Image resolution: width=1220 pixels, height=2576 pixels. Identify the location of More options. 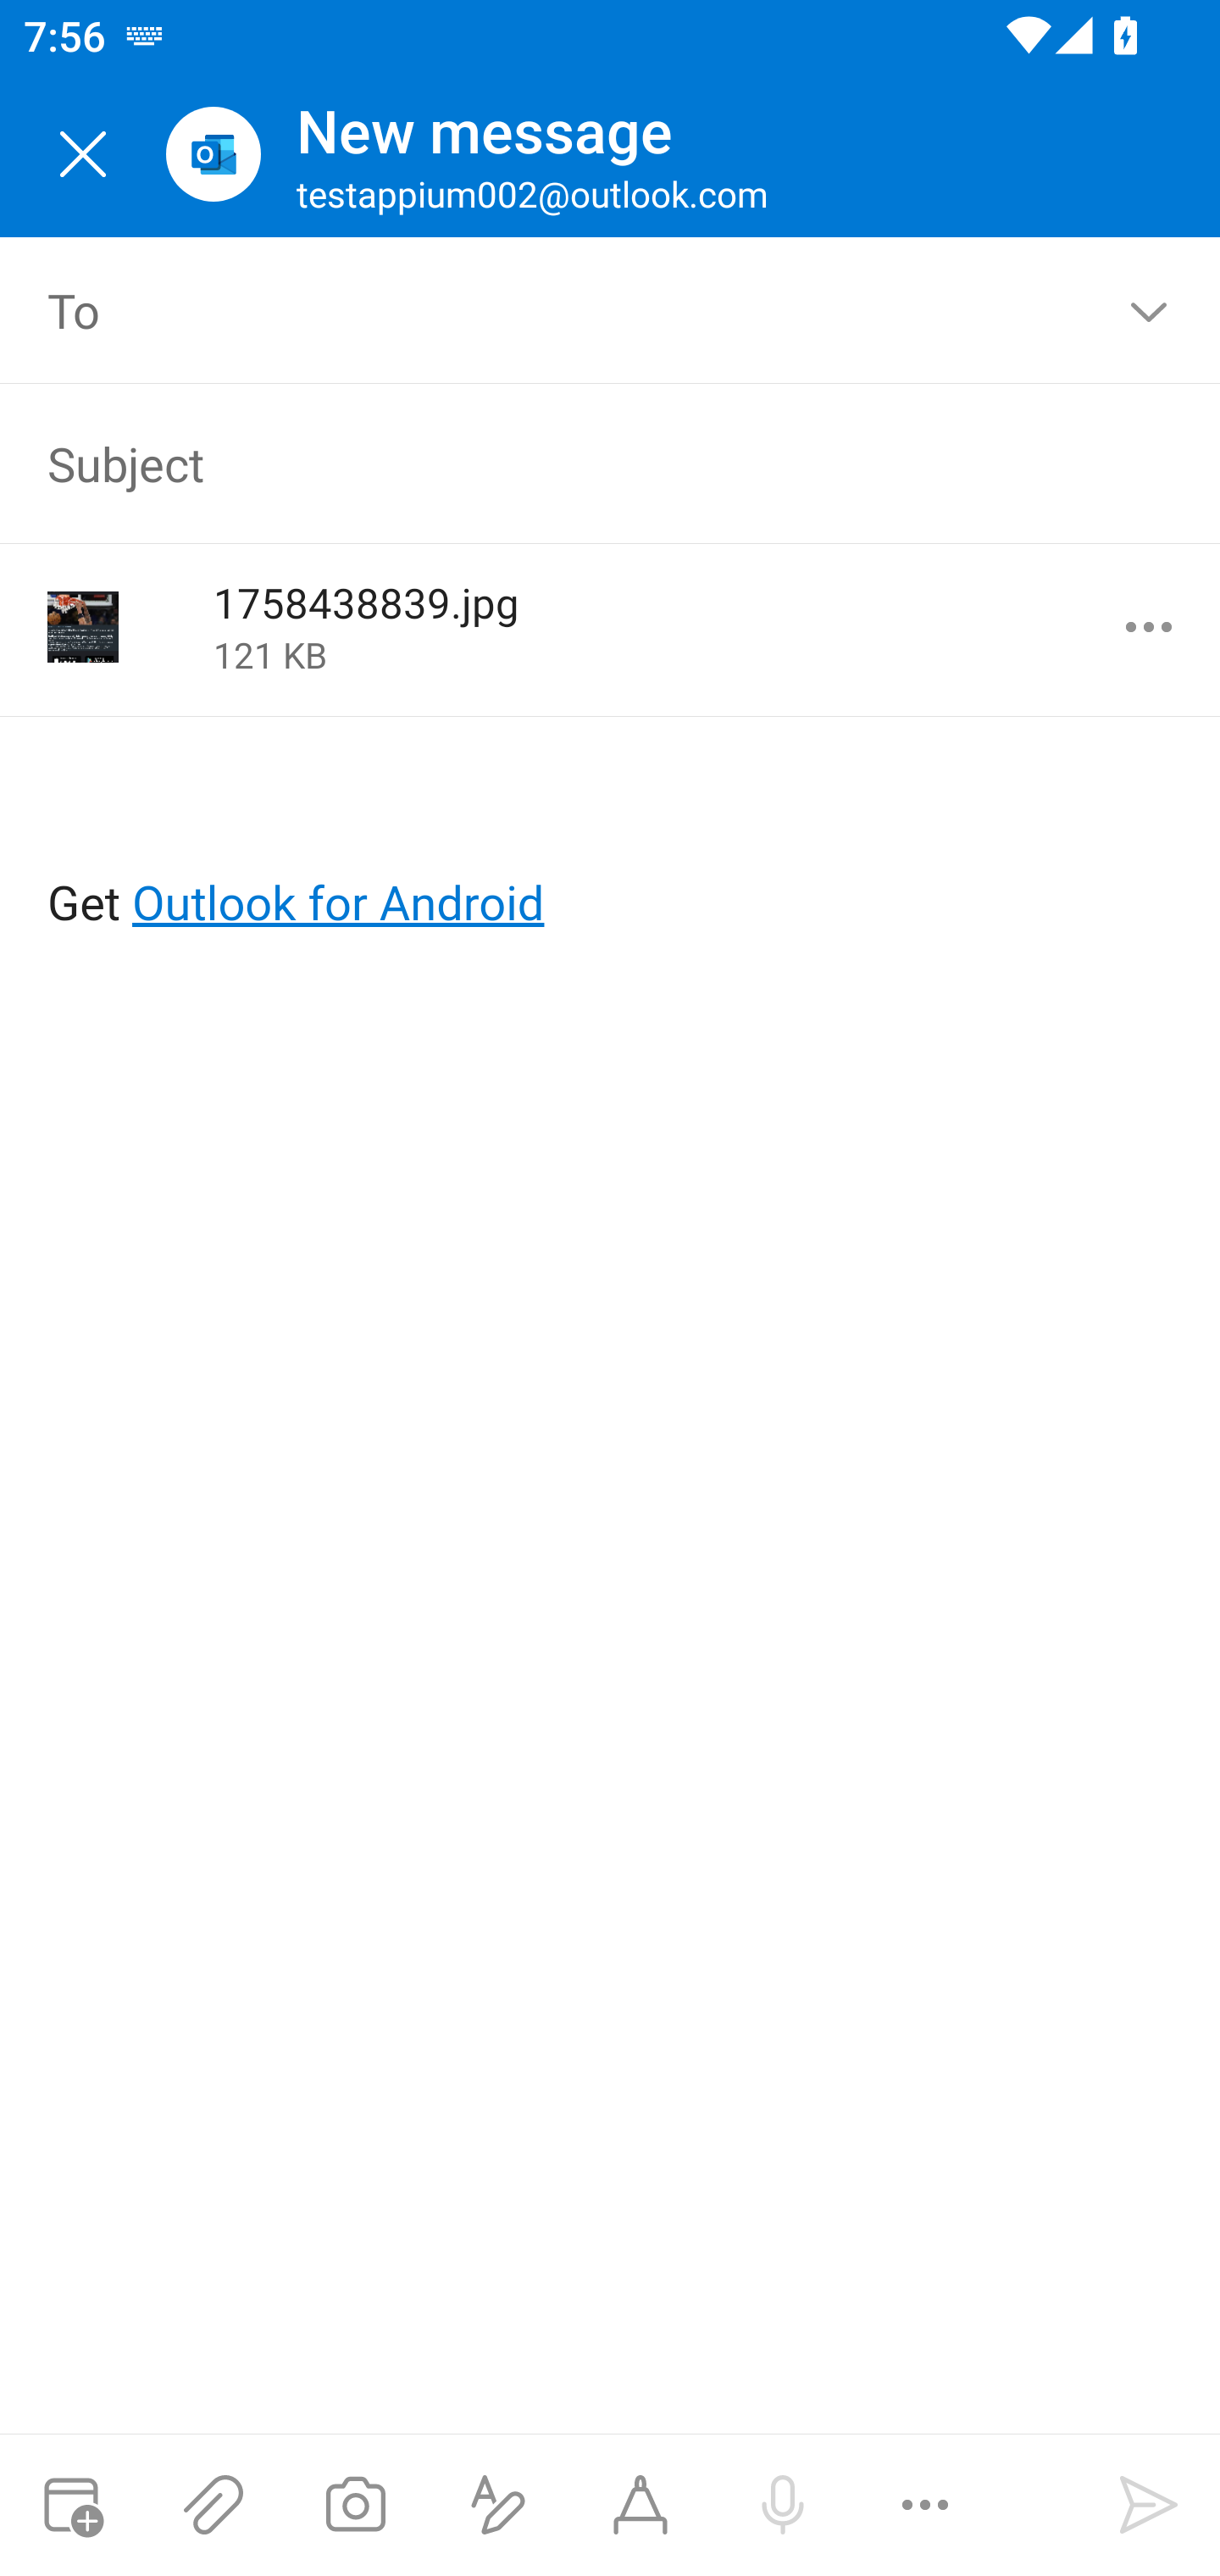
(1149, 627).